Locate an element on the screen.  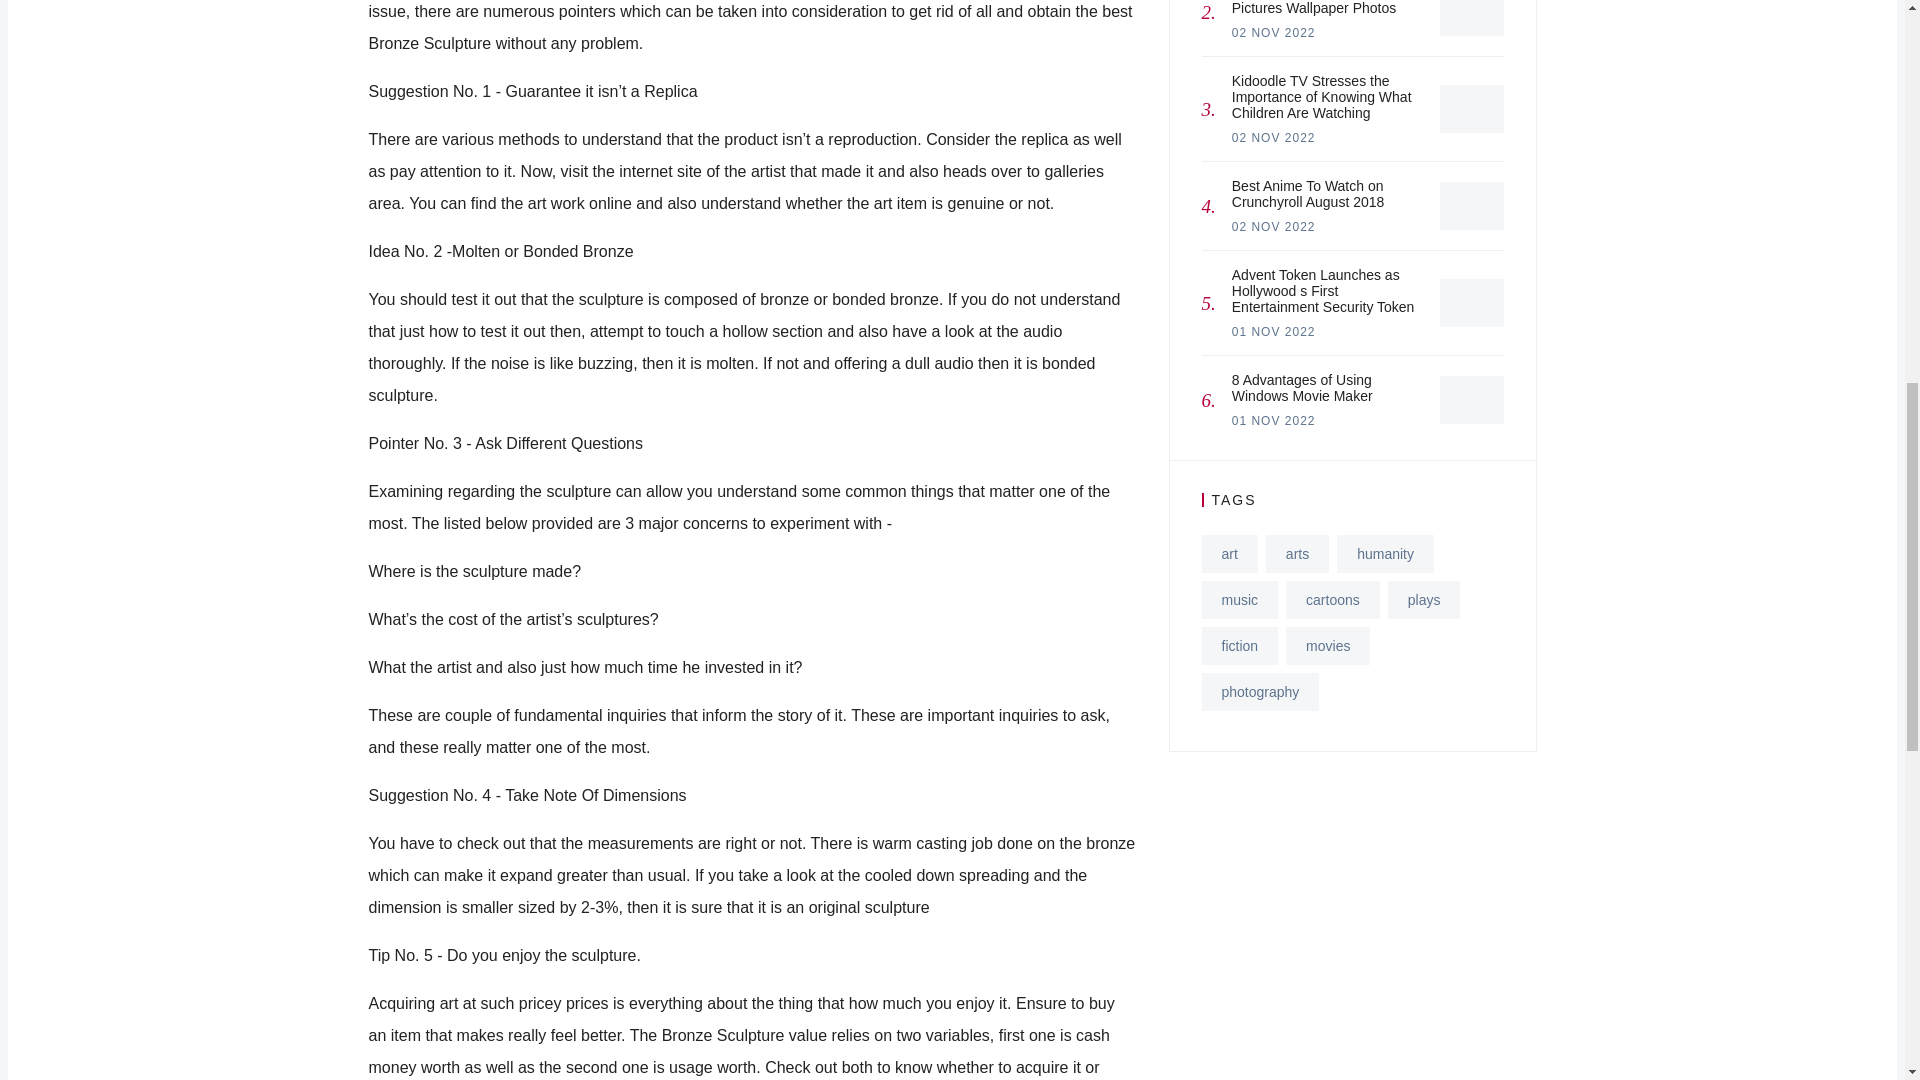
music is located at coordinates (1240, 600).